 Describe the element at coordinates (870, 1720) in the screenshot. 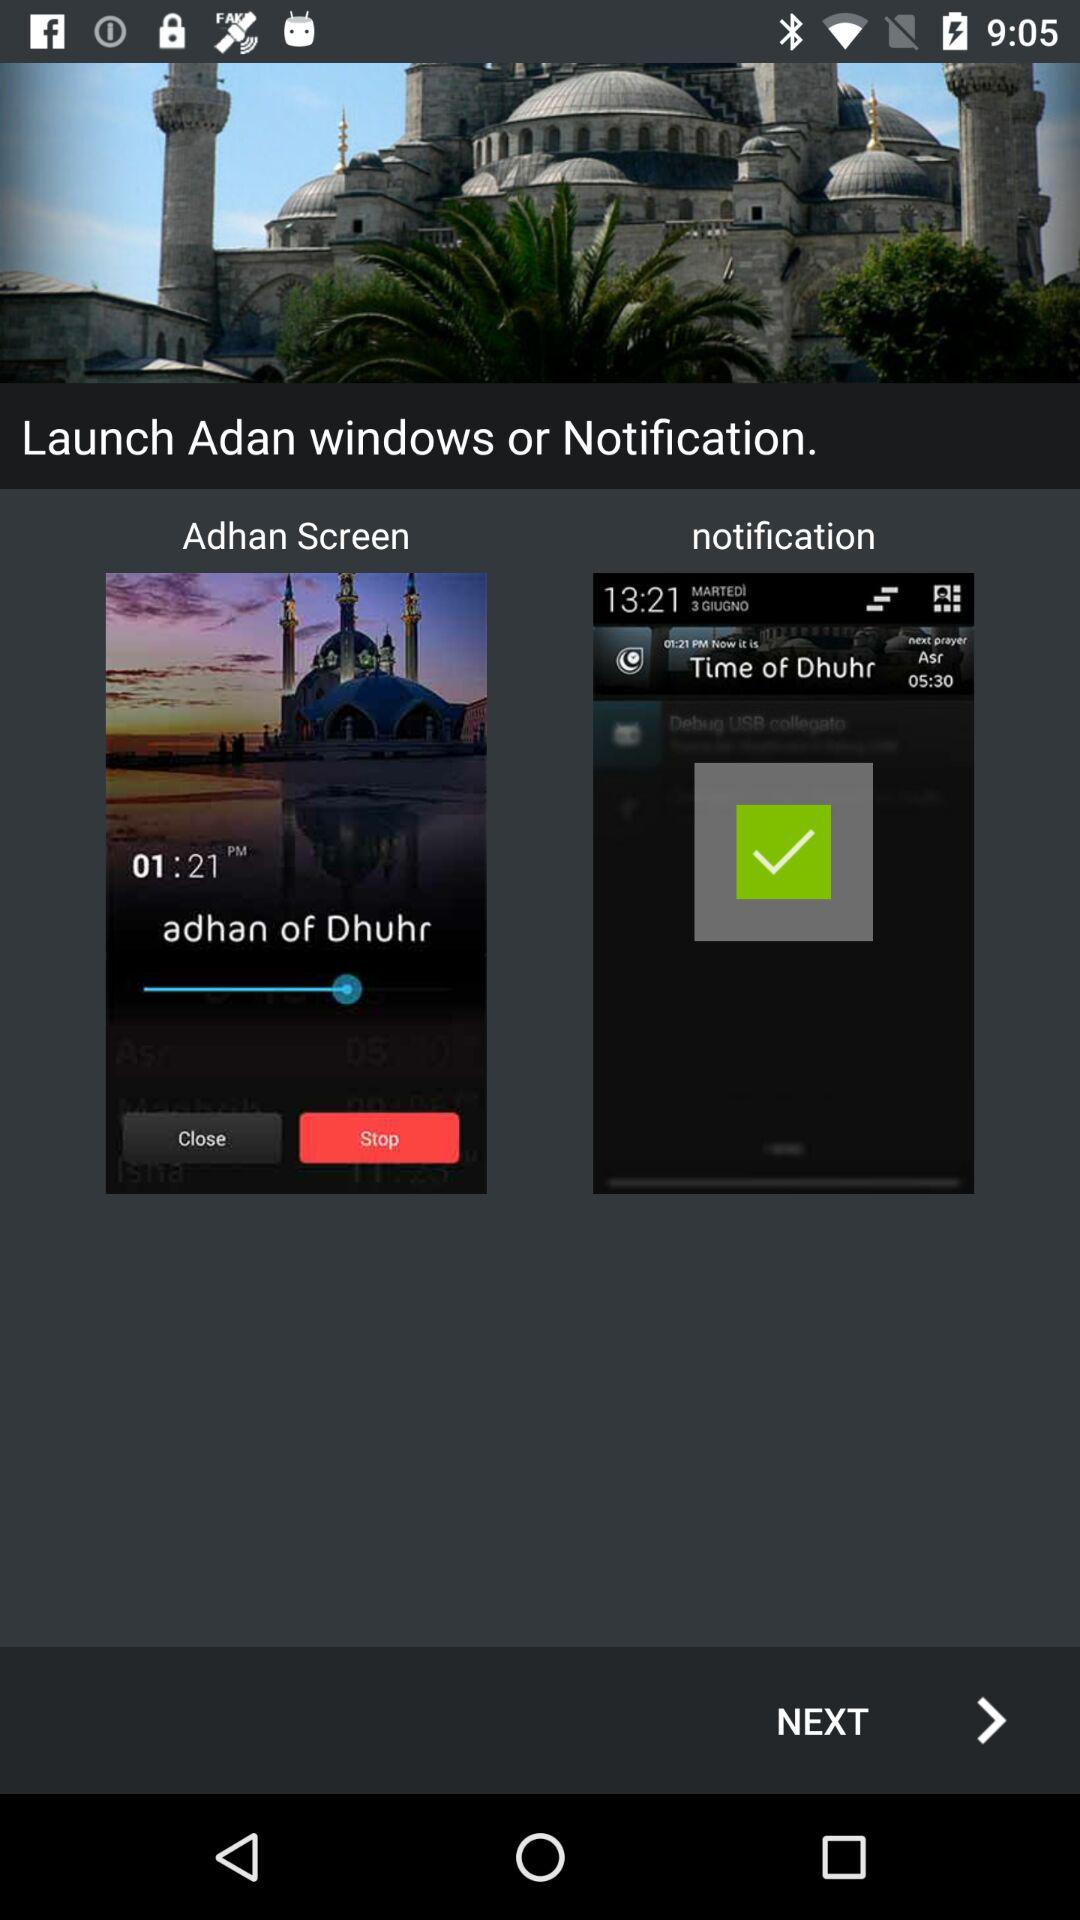

I see `scroll to next icon` at that location.